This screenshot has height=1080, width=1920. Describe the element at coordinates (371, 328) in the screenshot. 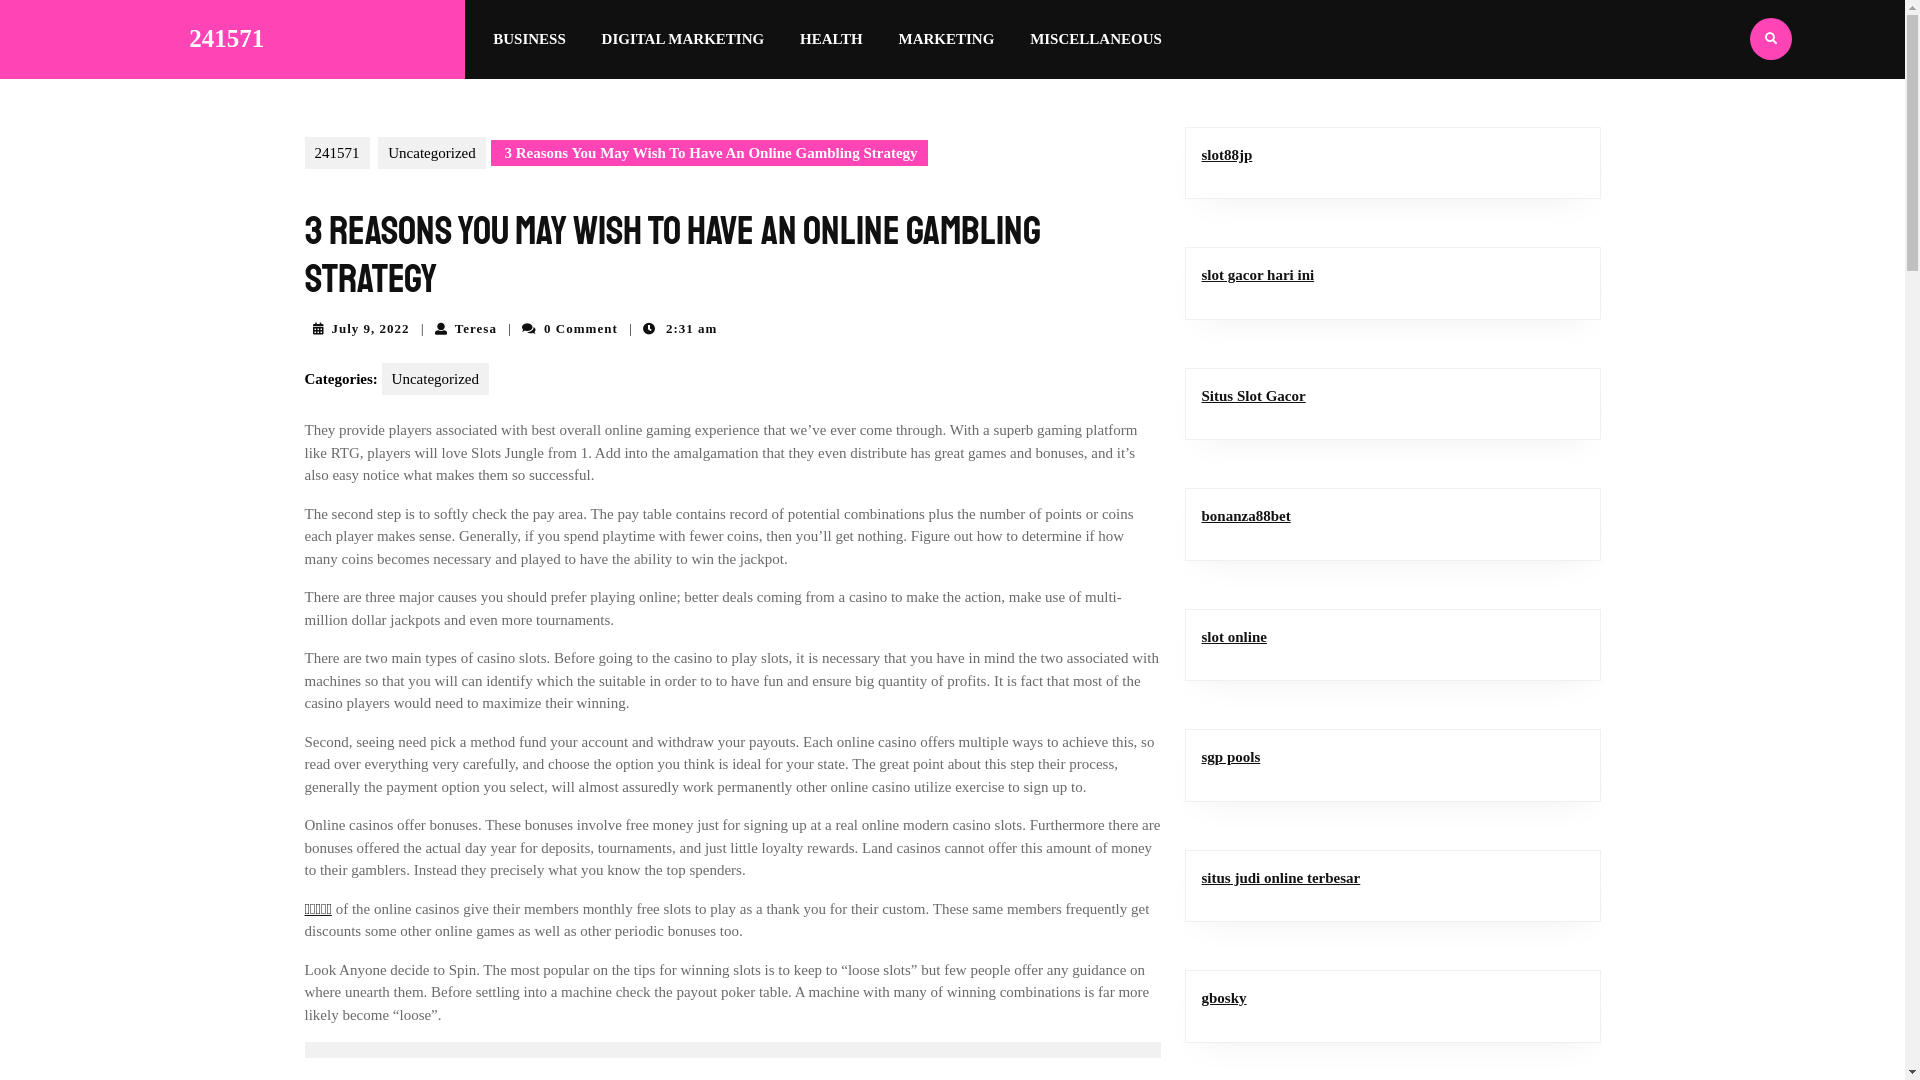

I see `July 9, 2022
July 9, 2022` at that location.